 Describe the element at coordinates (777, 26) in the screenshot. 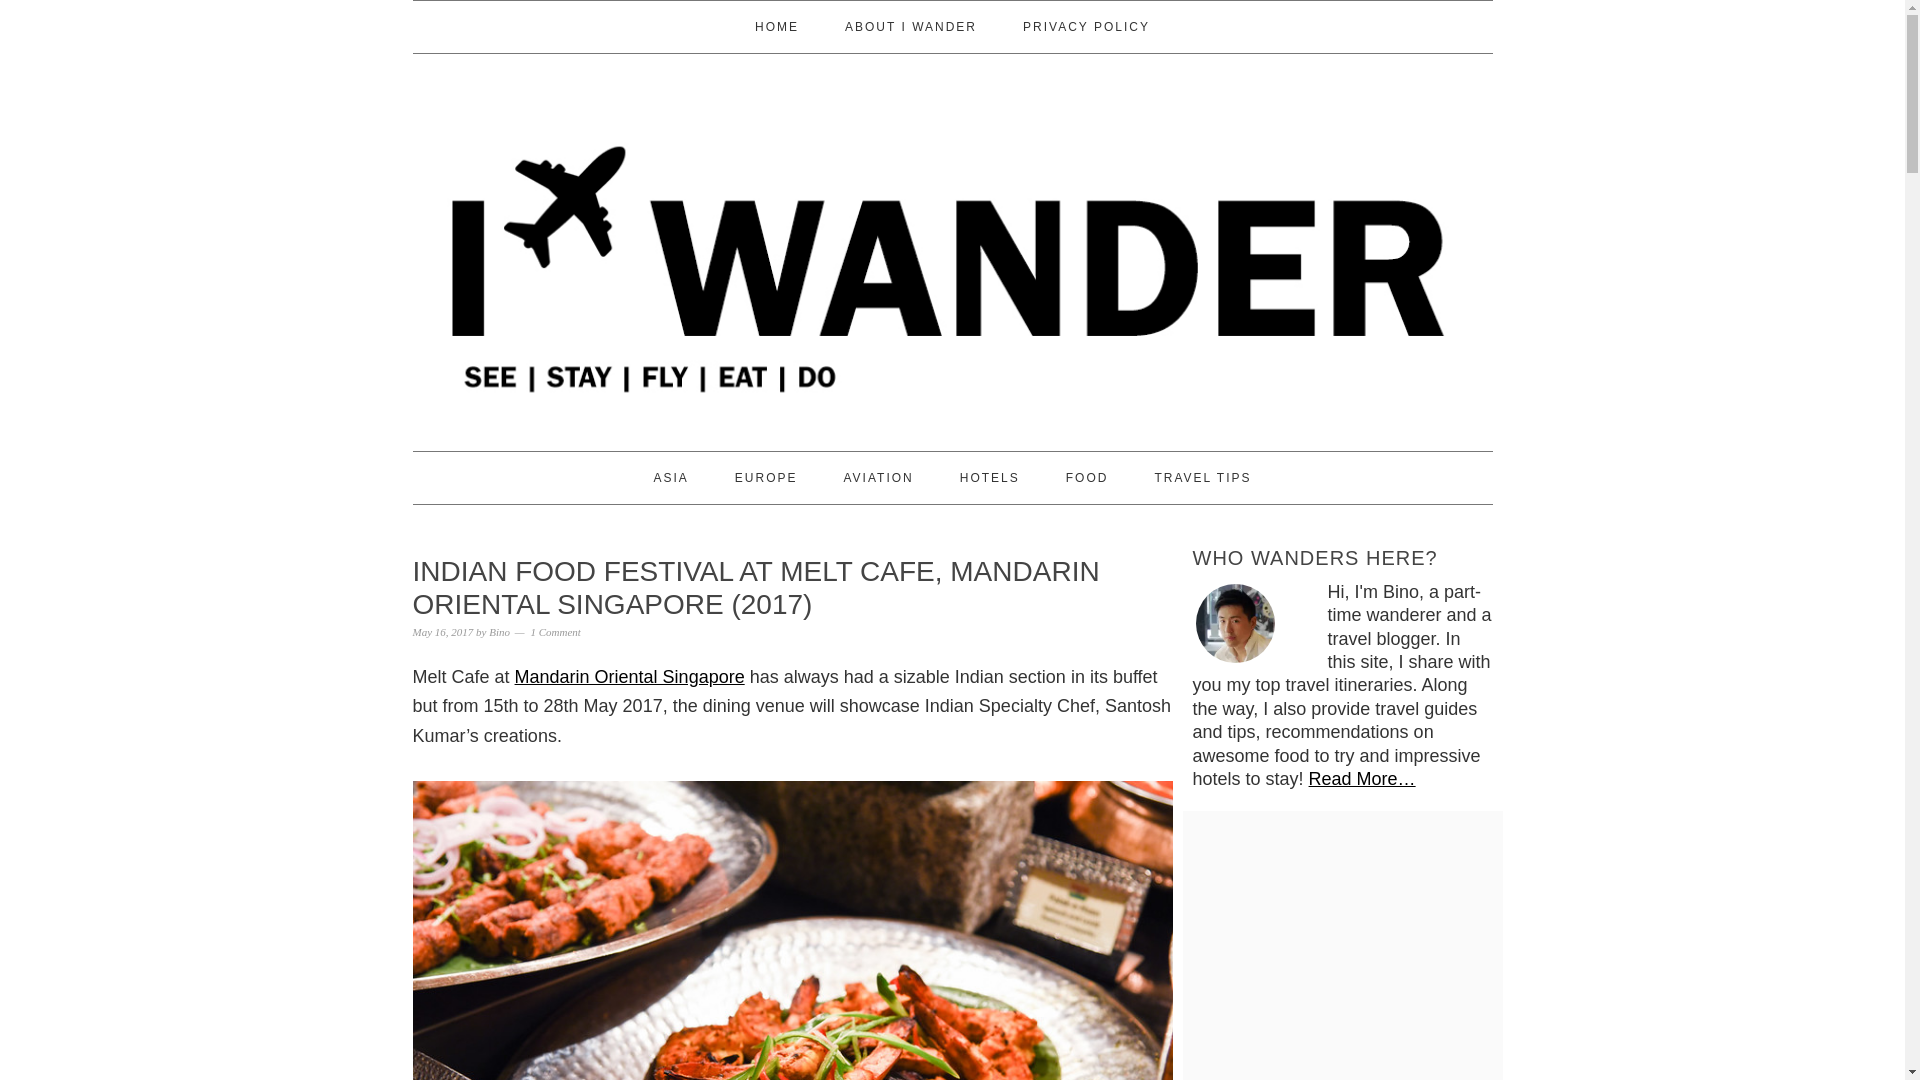

I see `HOME` at that location.